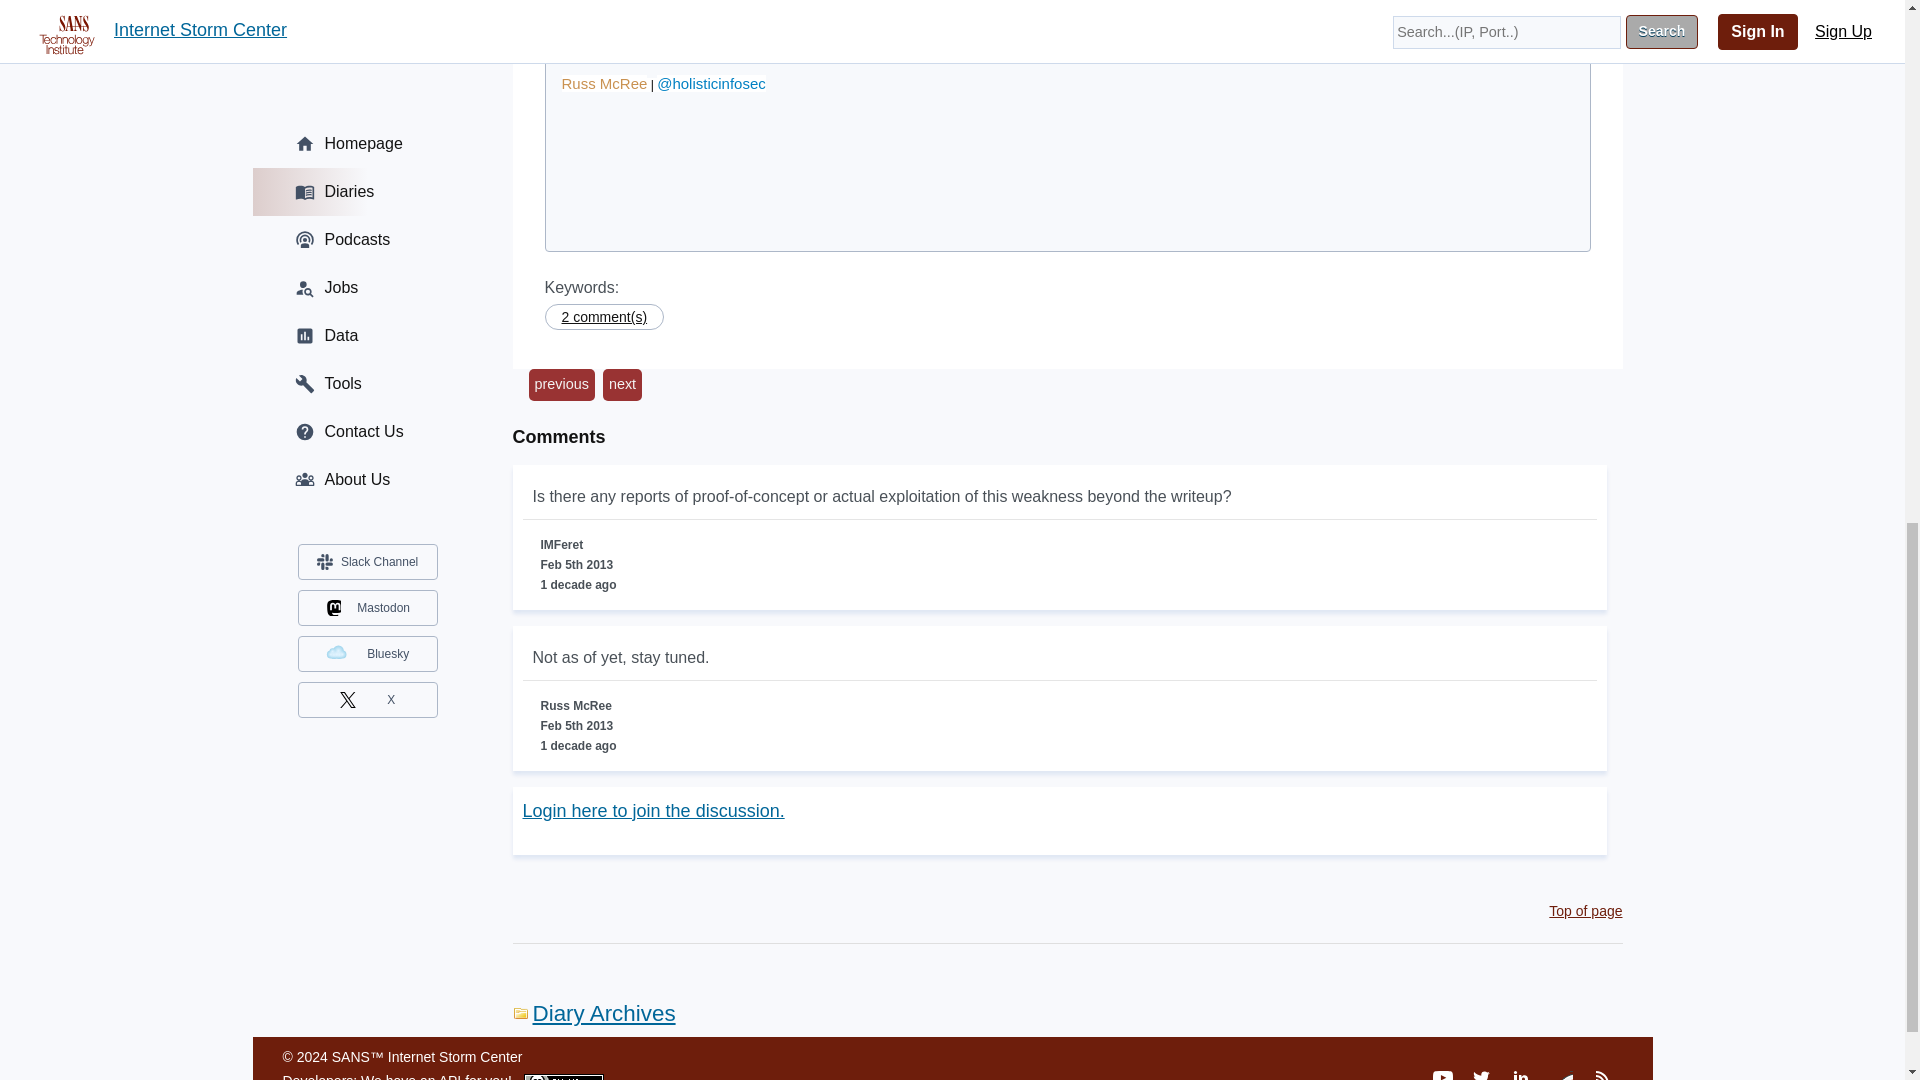 This screenshot has height=1080, width=1920. I want to click on next, so click(622, 384).